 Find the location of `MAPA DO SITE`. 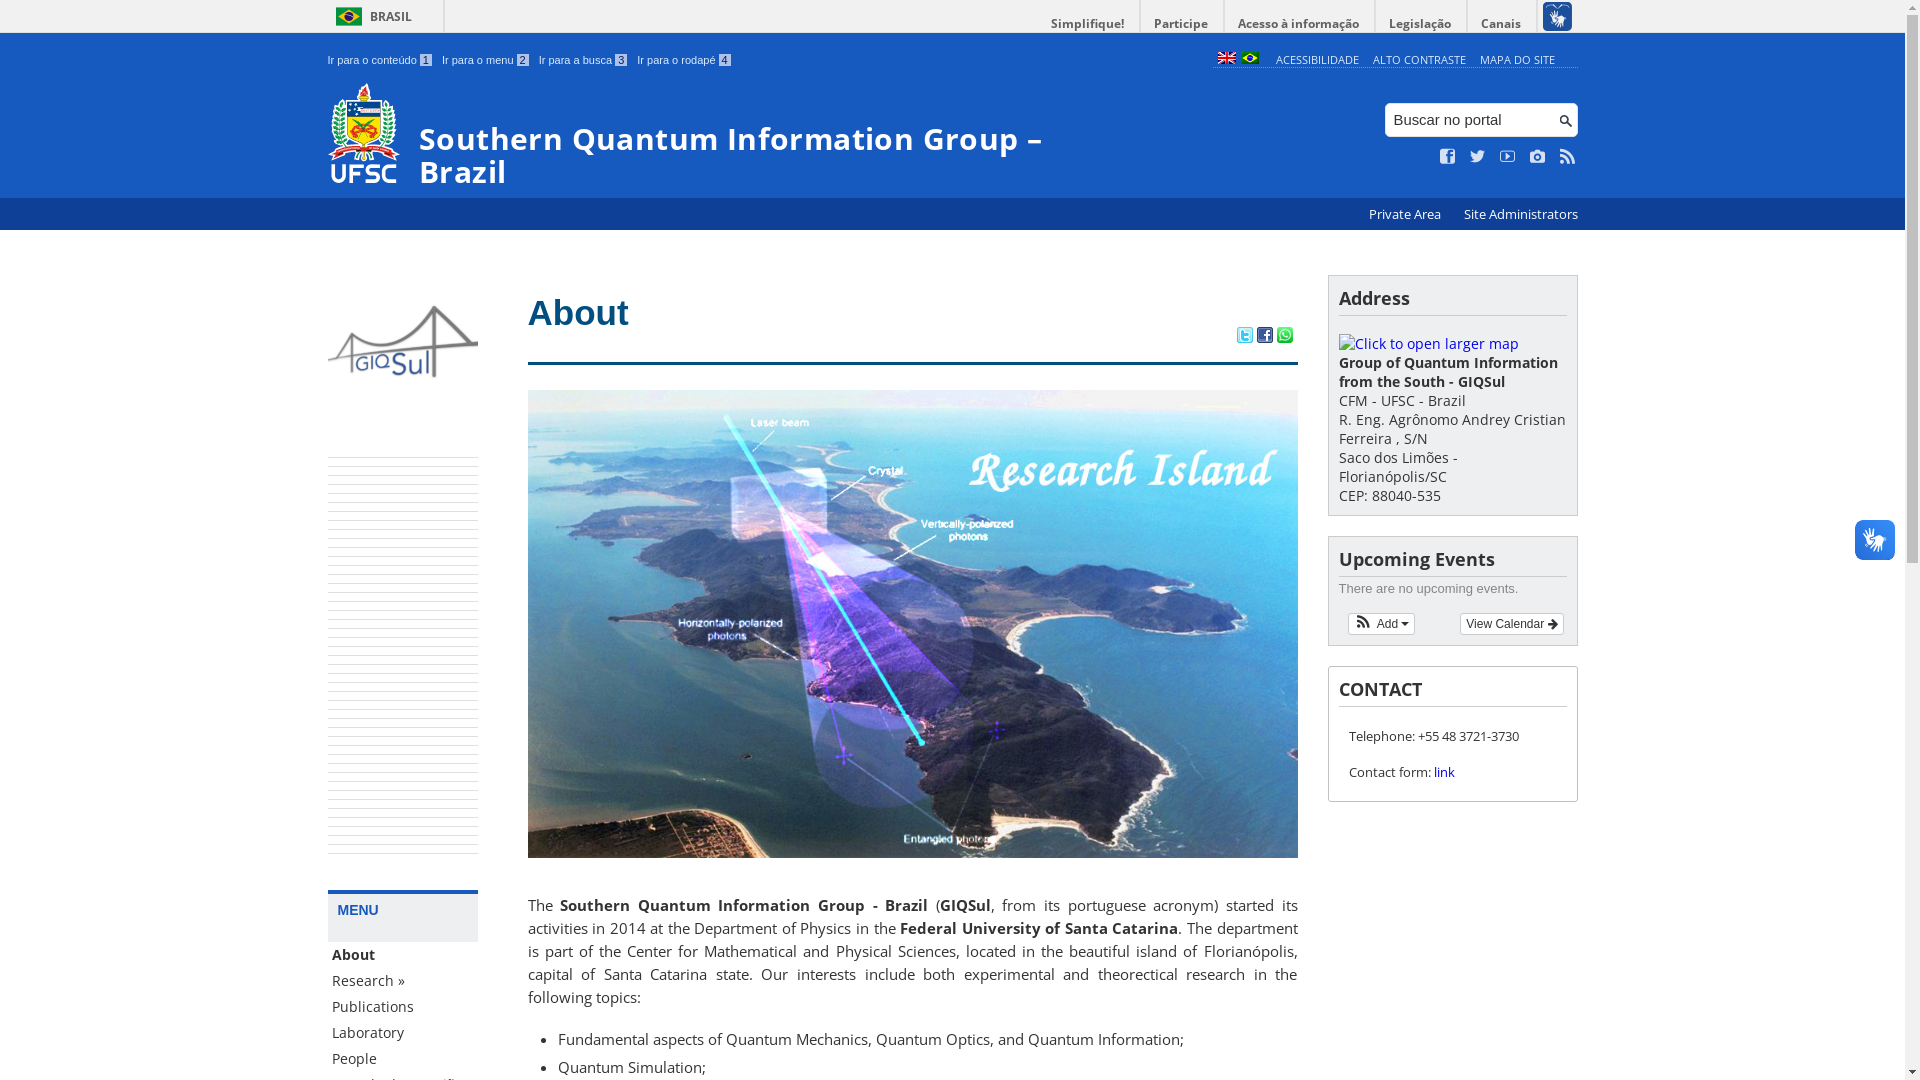

MAPA DO SITE is located at coordinates (1518, 60).